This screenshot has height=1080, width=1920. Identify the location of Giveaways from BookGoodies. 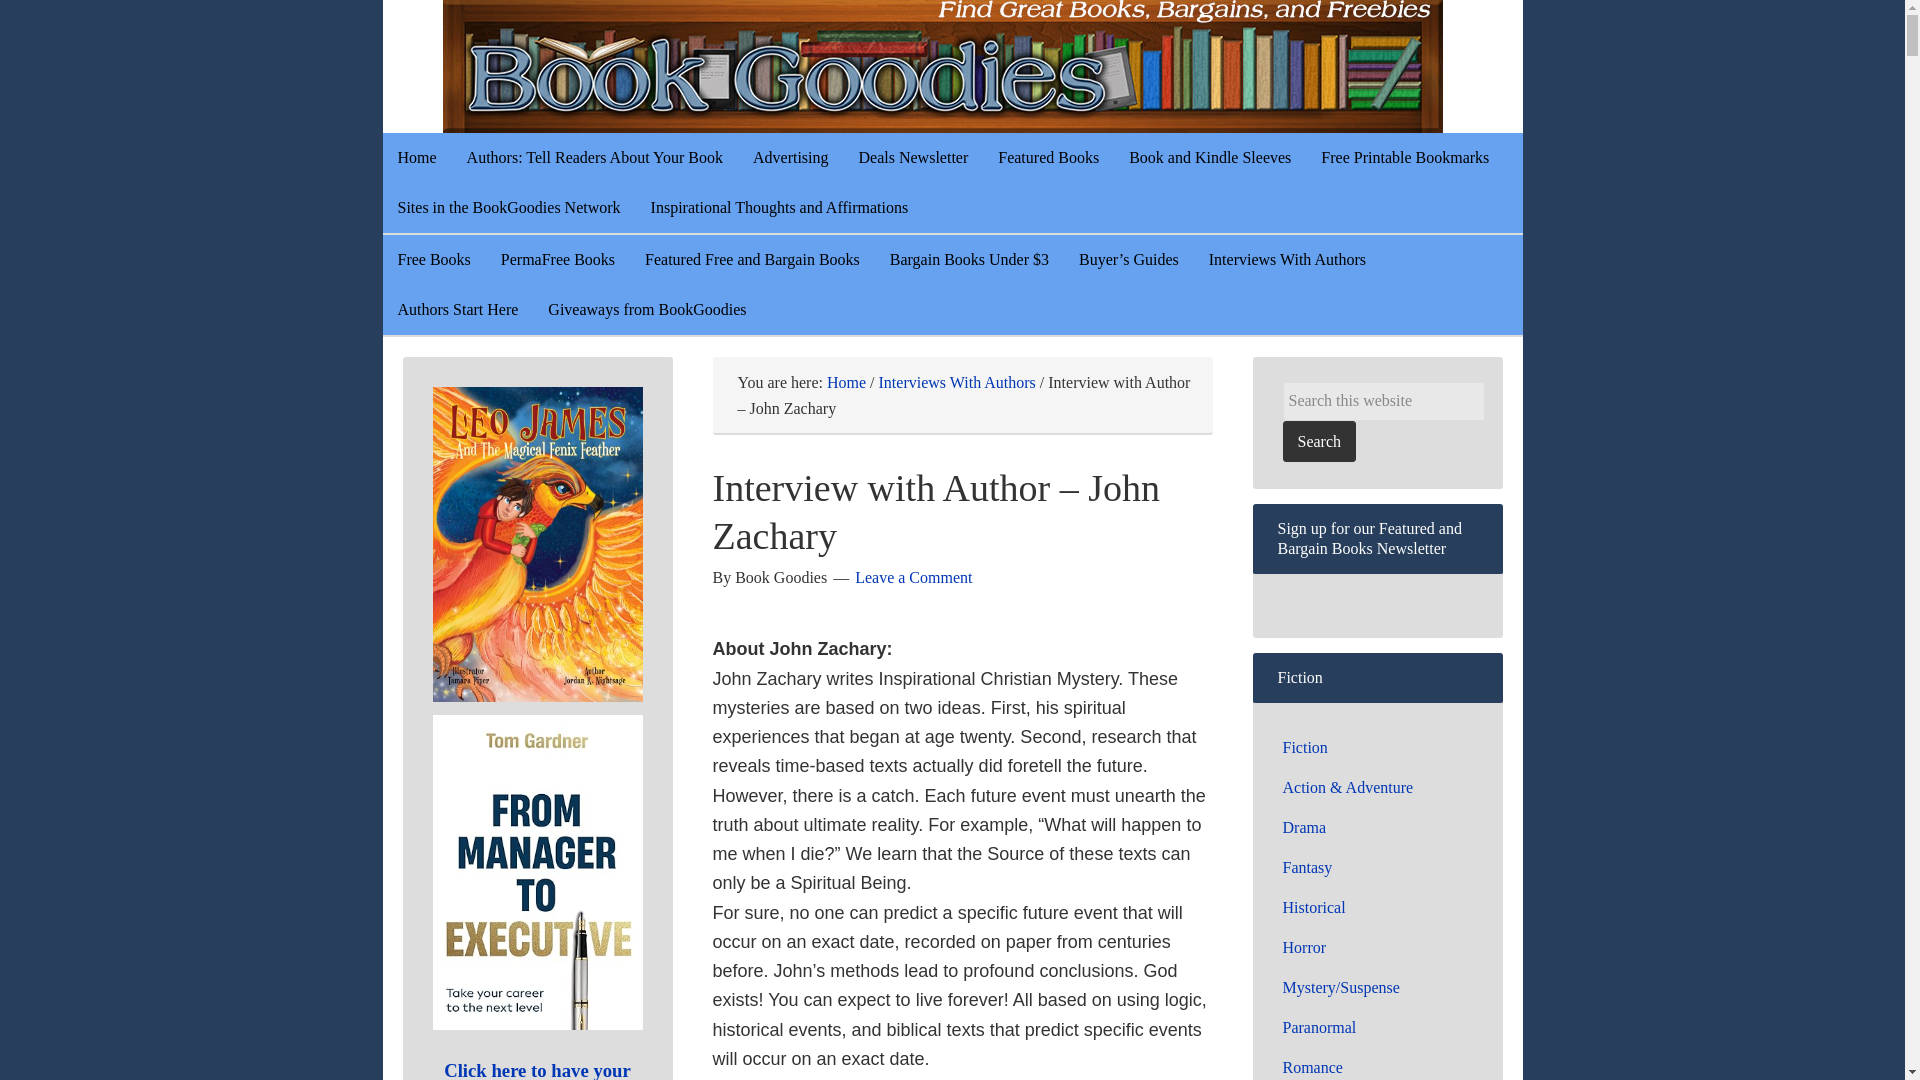
(646, 310).